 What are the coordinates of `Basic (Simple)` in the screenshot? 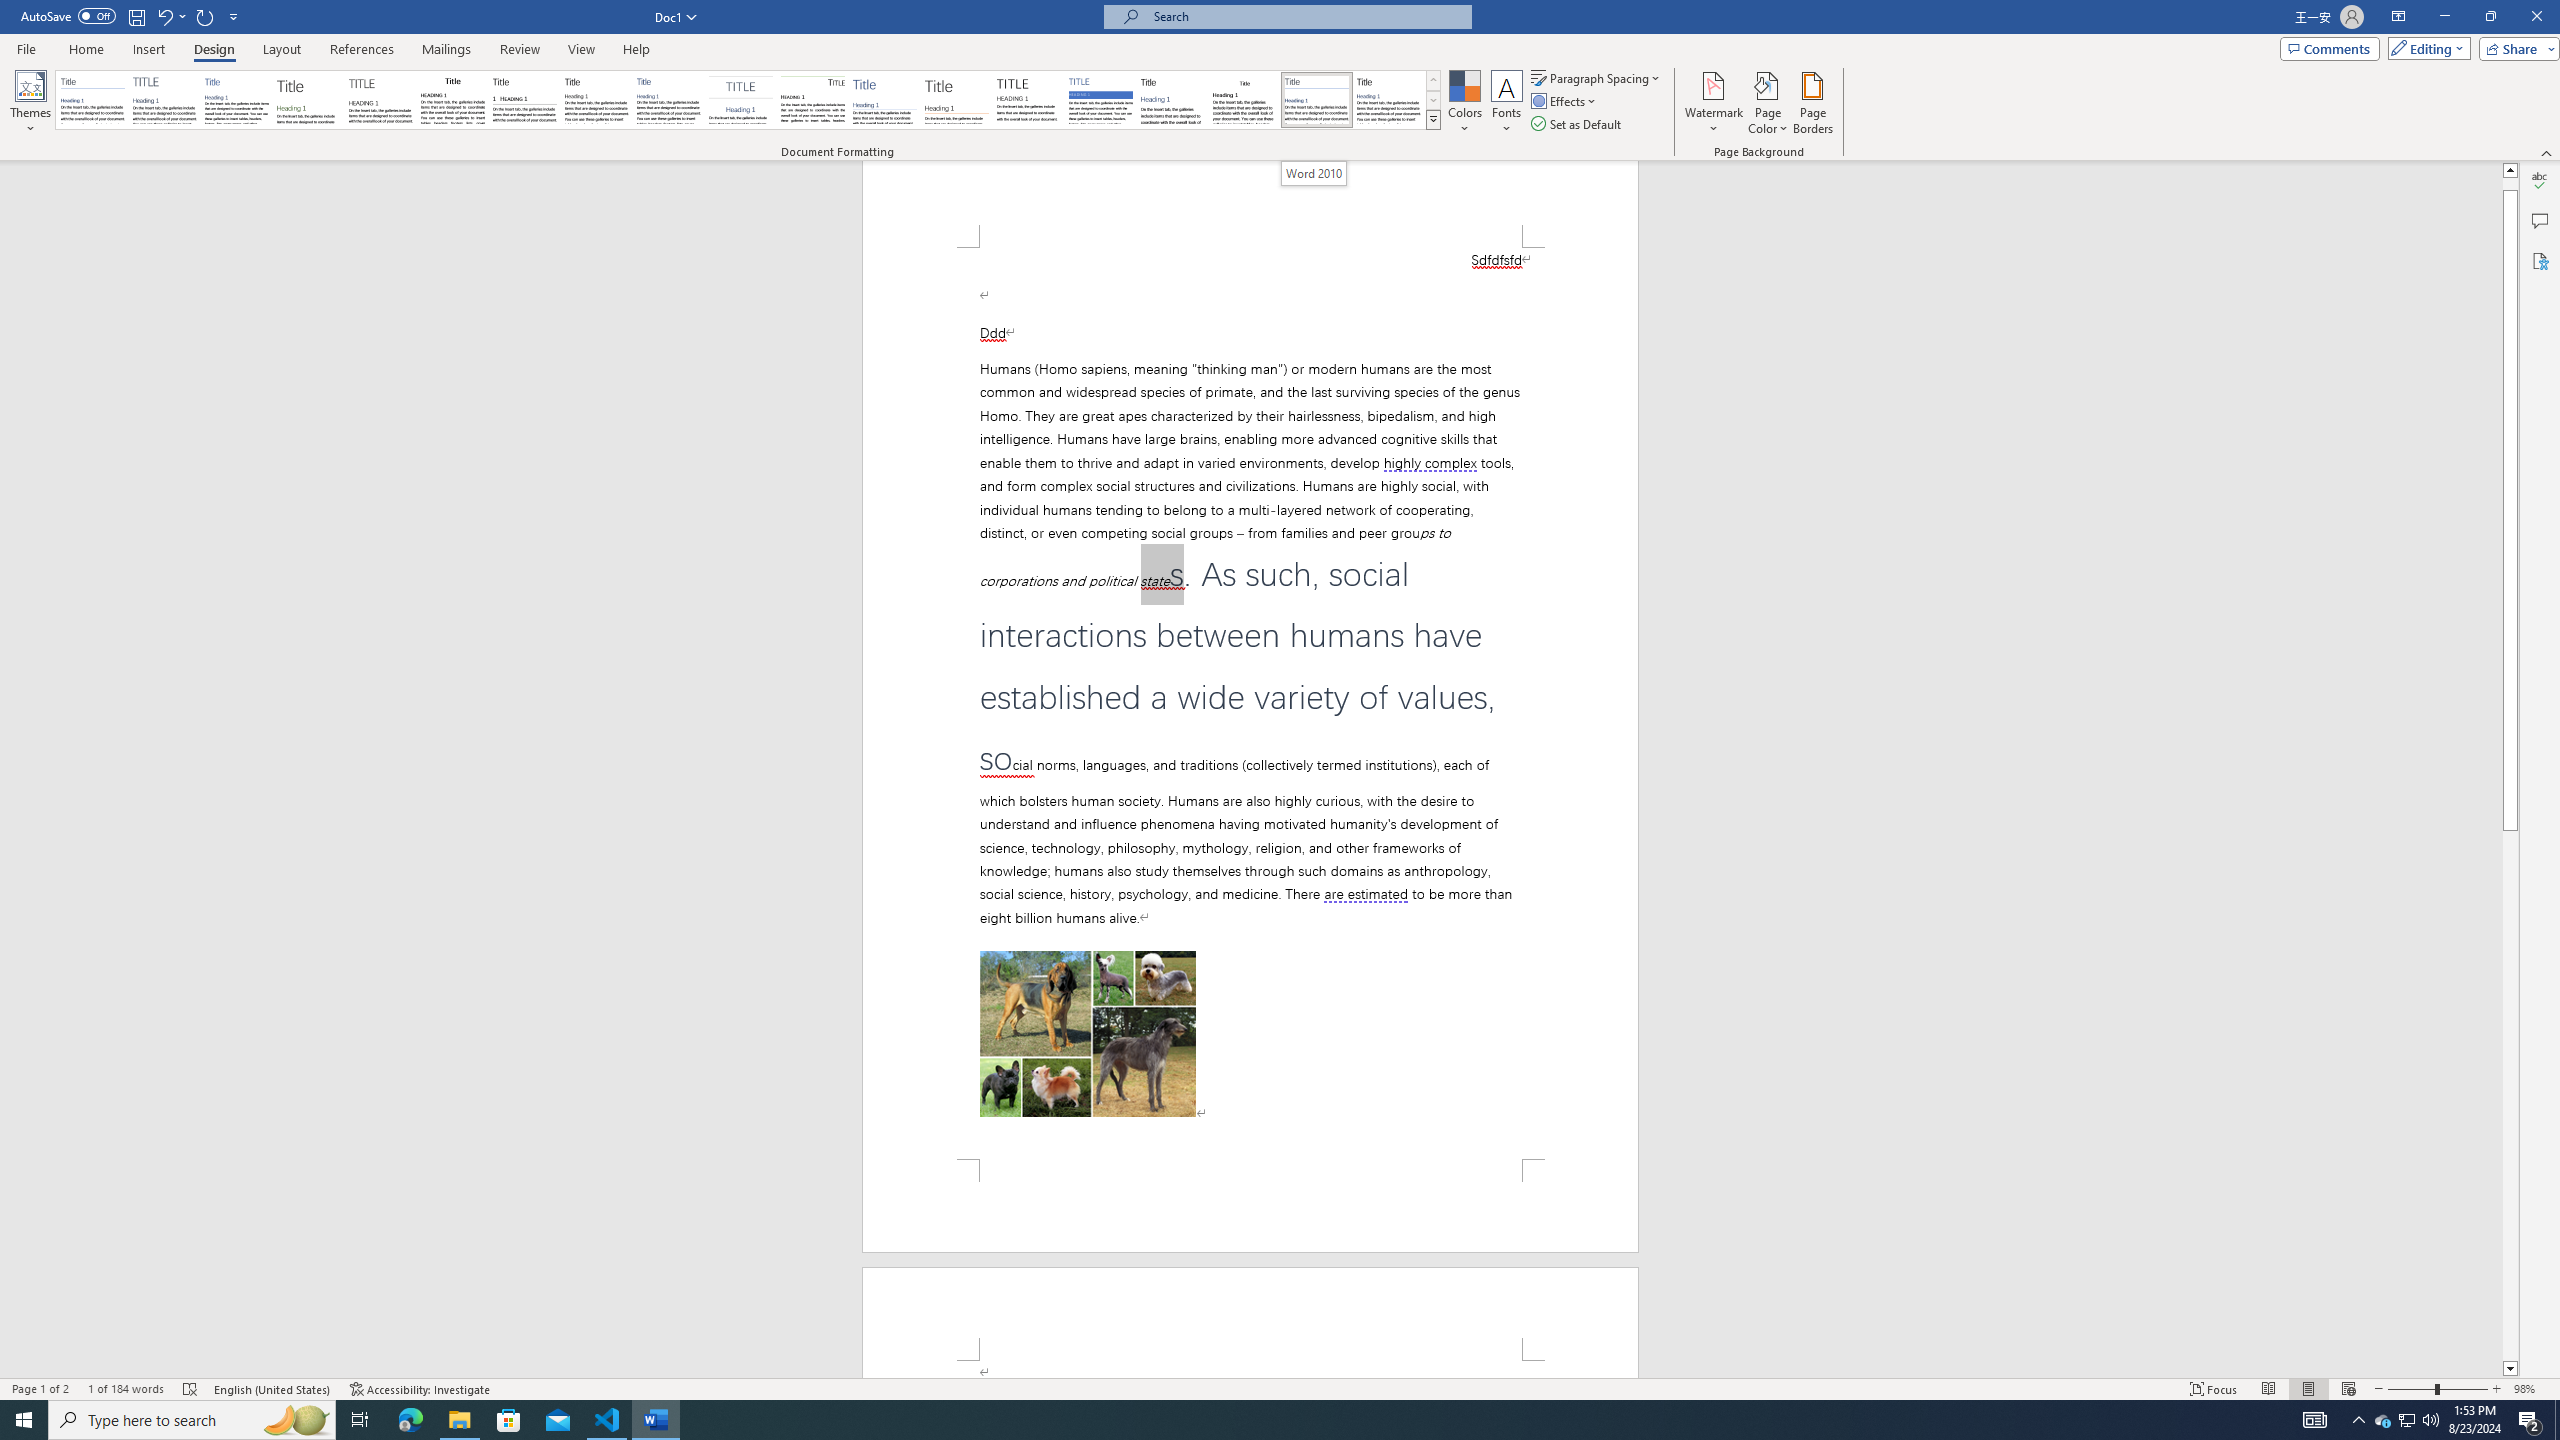 It's located at (238, 100).